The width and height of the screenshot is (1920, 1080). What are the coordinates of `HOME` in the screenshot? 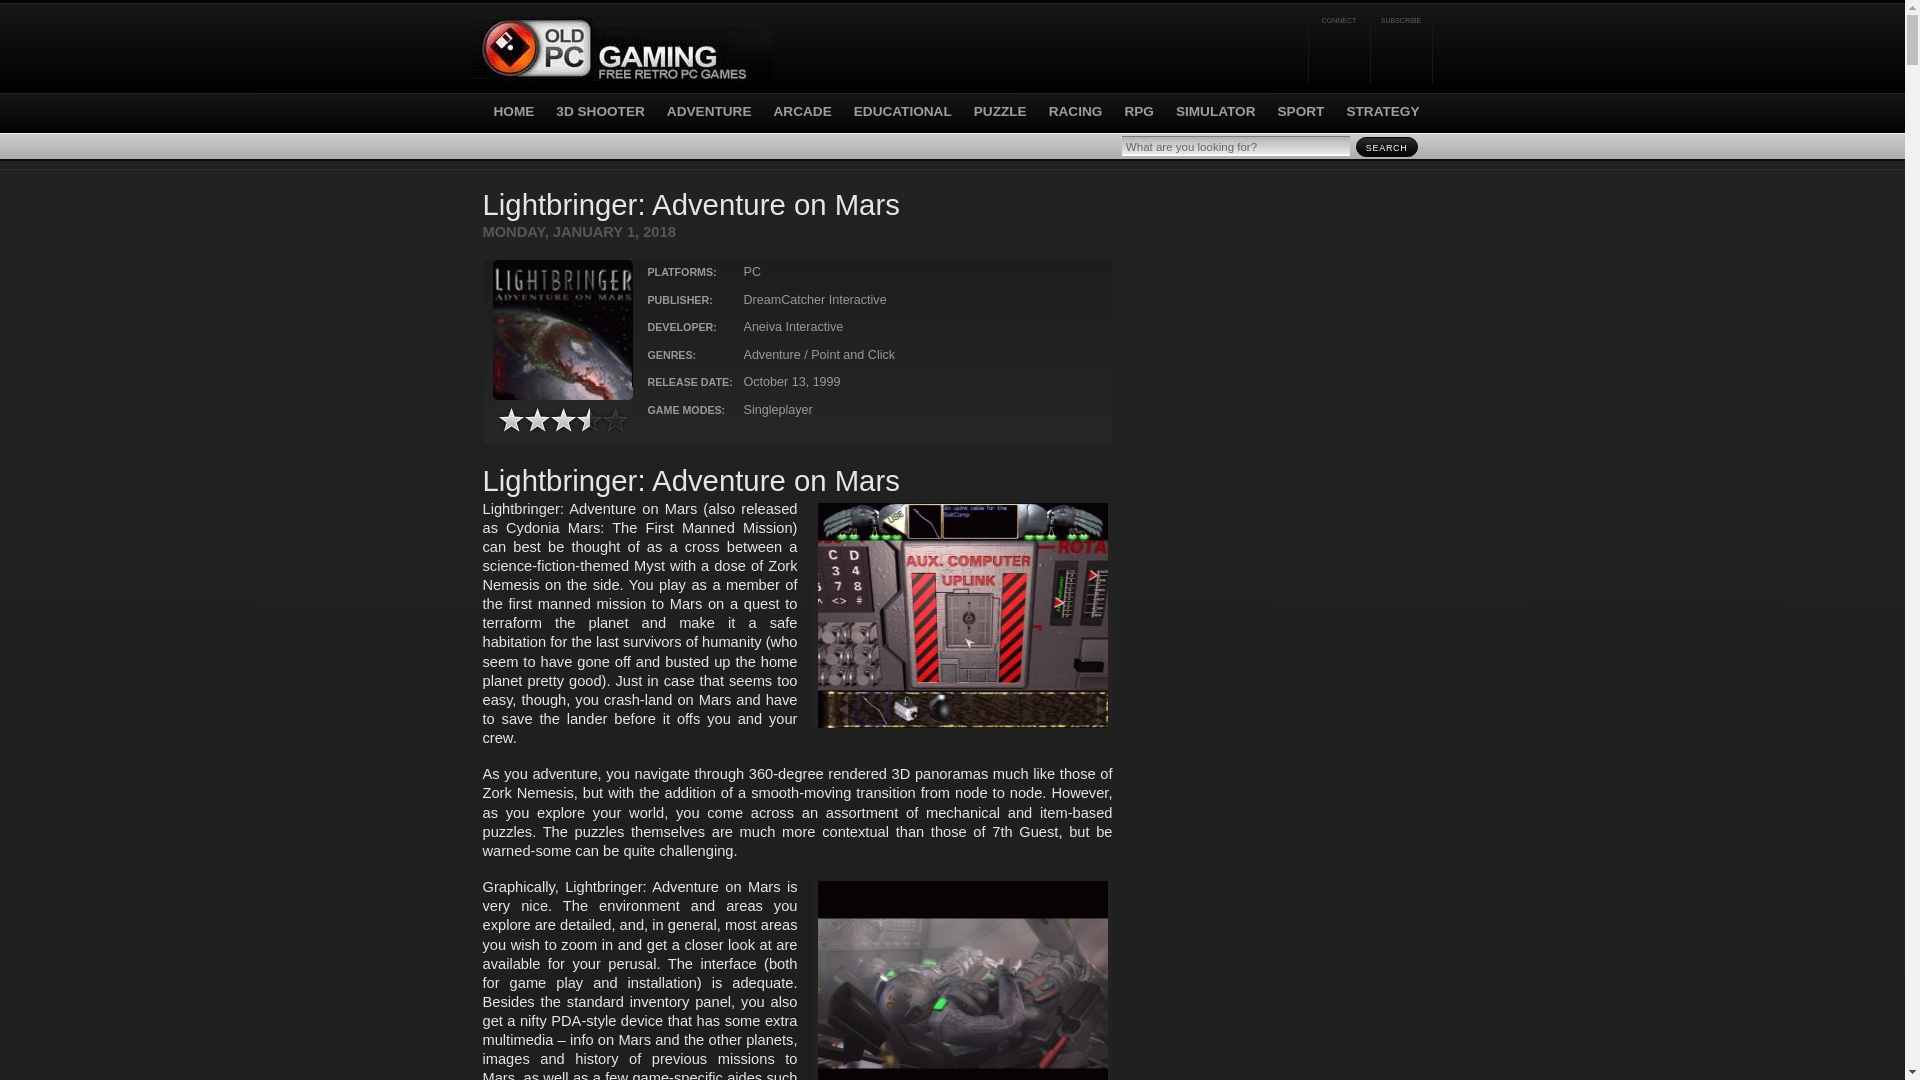 It's located at (509, 110).